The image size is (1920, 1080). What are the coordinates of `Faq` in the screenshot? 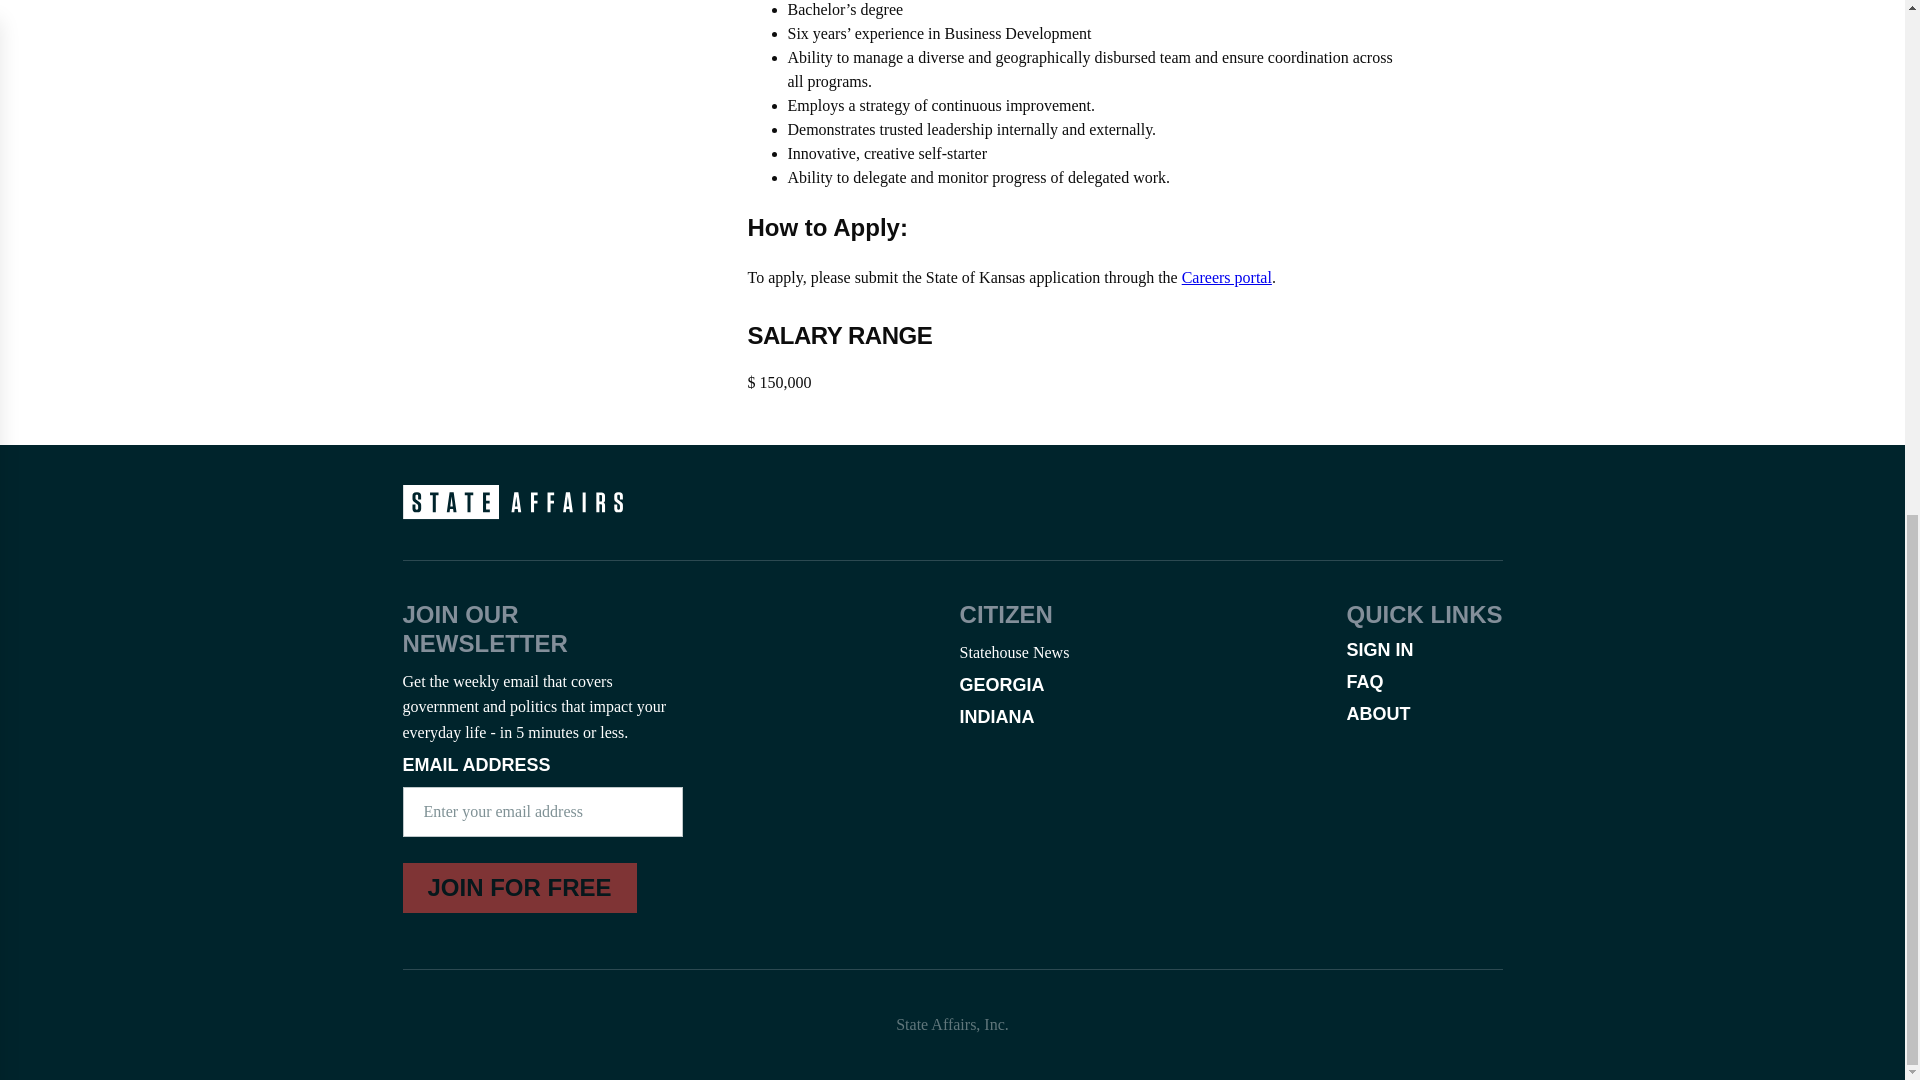 It's located at (1364, 682).